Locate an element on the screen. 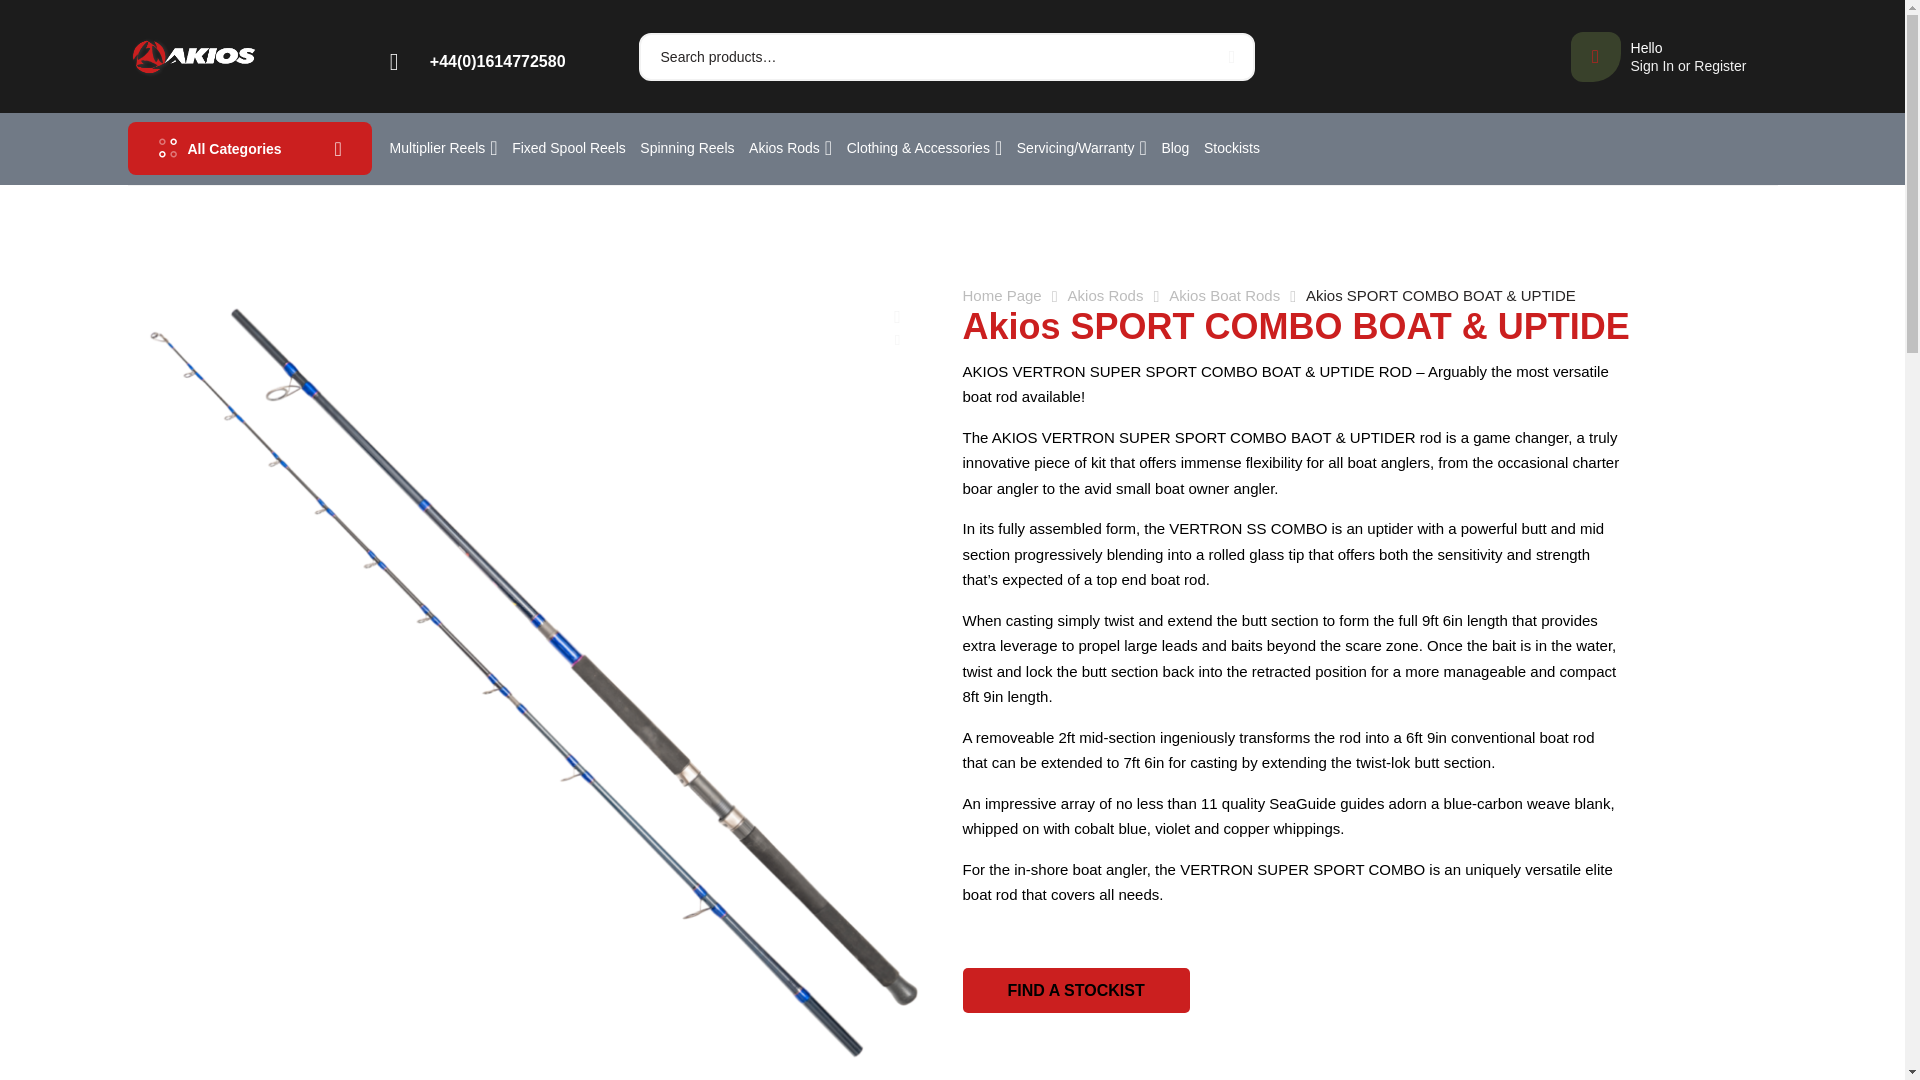 Image resolution: width=1920 pixels, height=1080 pixels. Multiplier Reels is located at coordinates (1228, 57).